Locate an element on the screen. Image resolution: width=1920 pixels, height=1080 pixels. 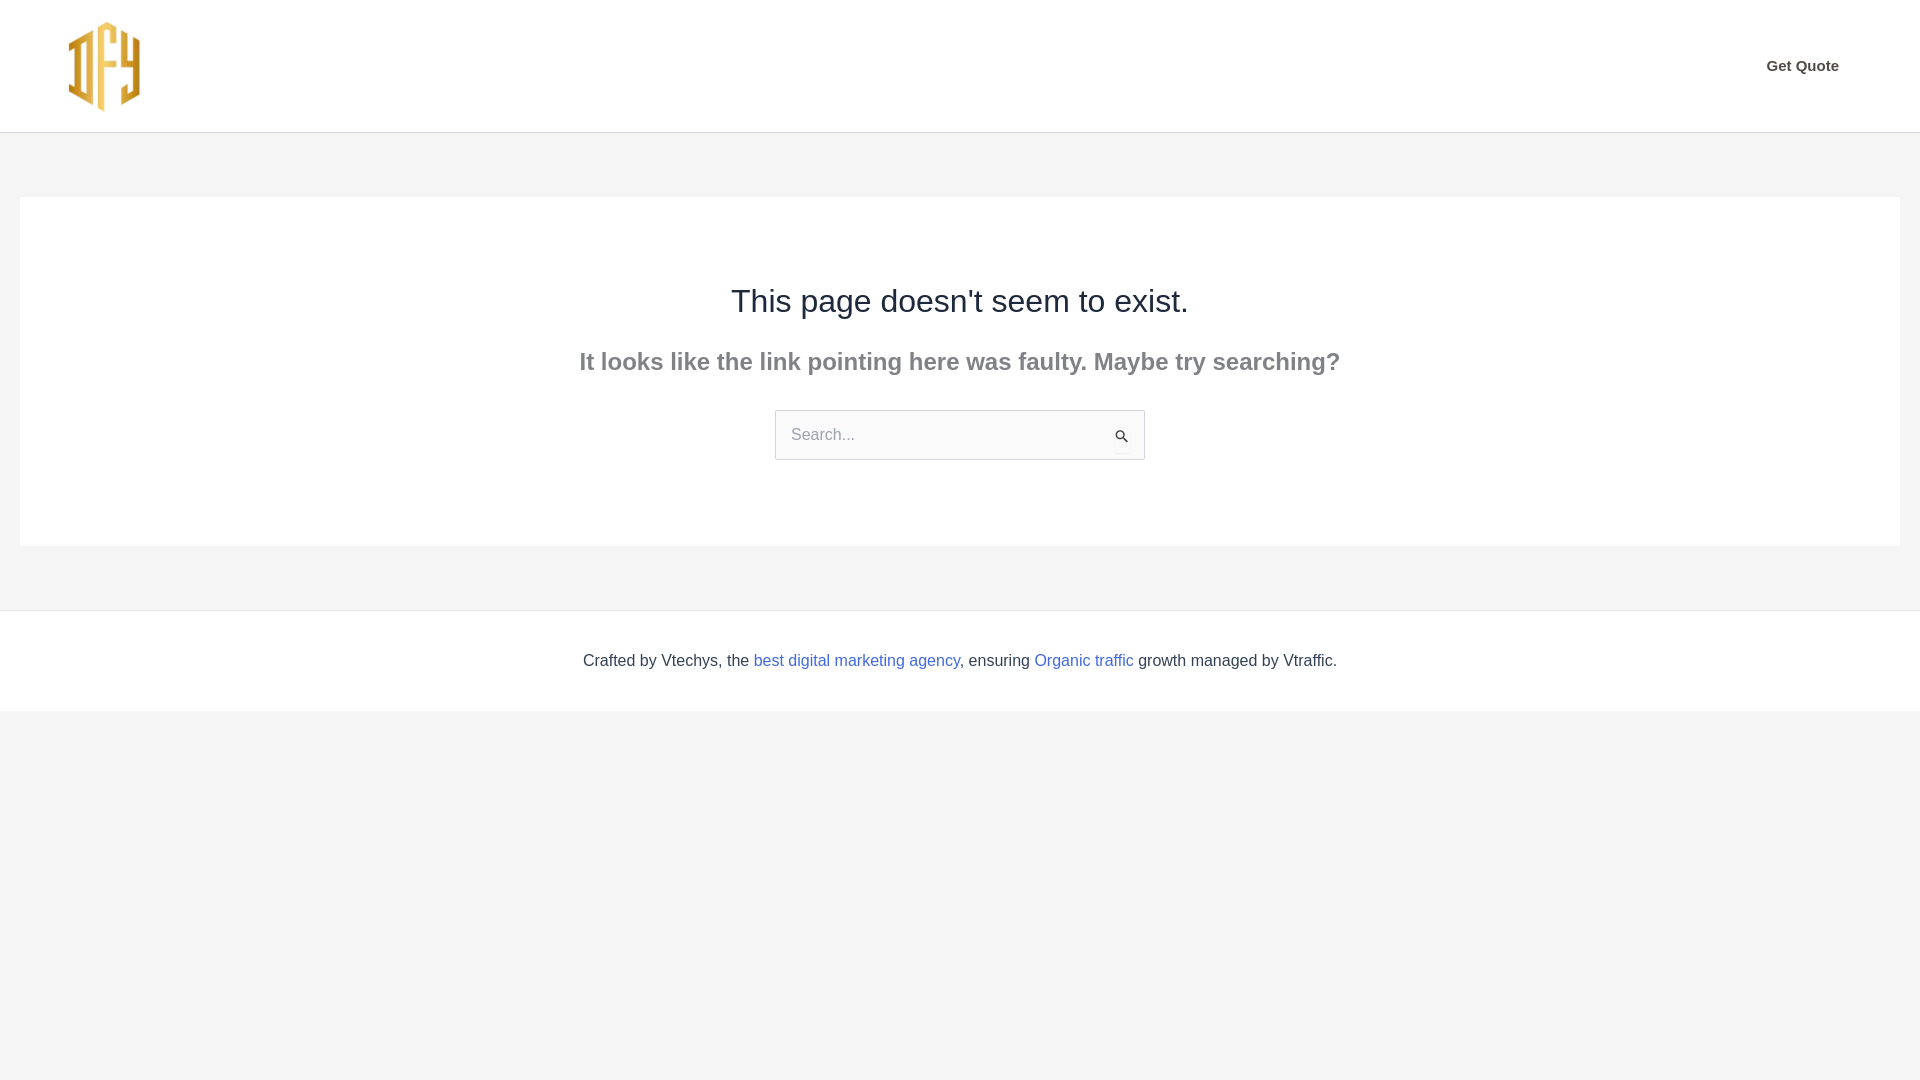
CONTACT US is located at coordinates (1276, 66).